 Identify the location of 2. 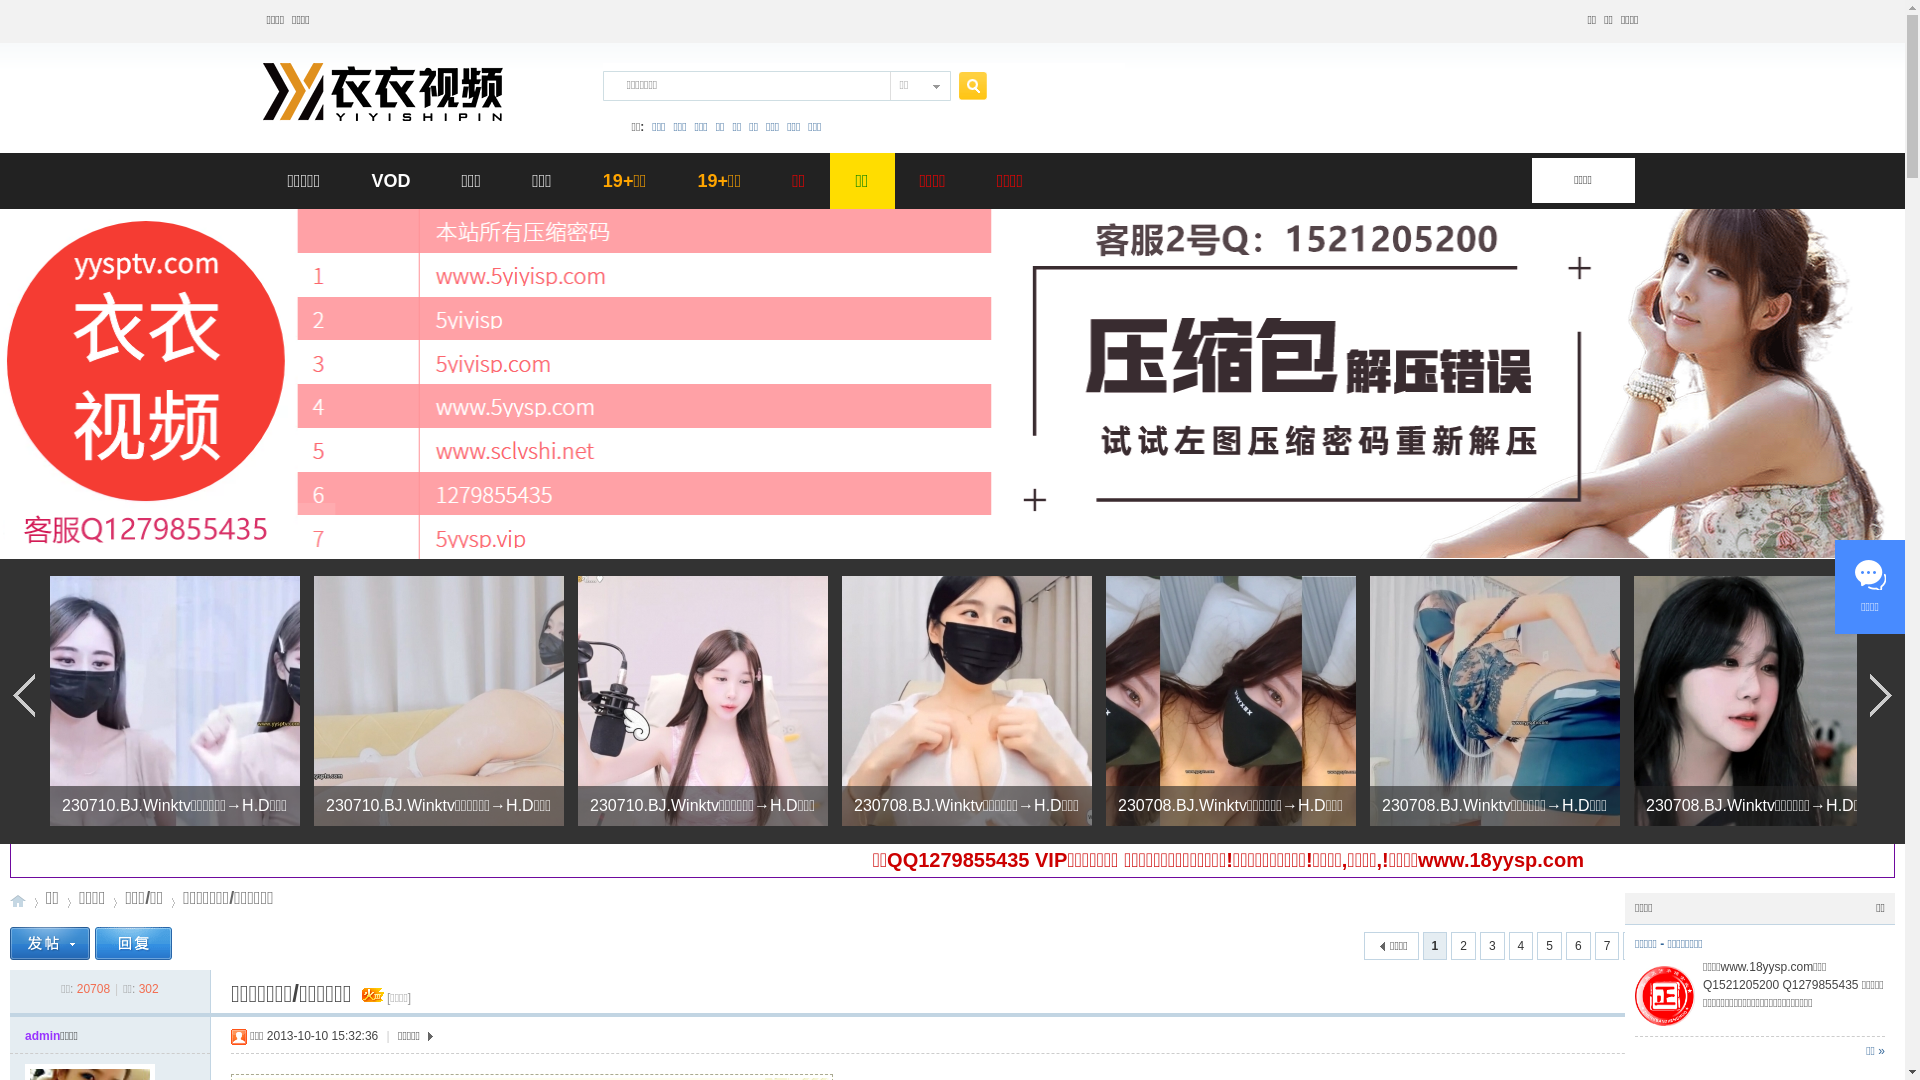
(1464, 946).